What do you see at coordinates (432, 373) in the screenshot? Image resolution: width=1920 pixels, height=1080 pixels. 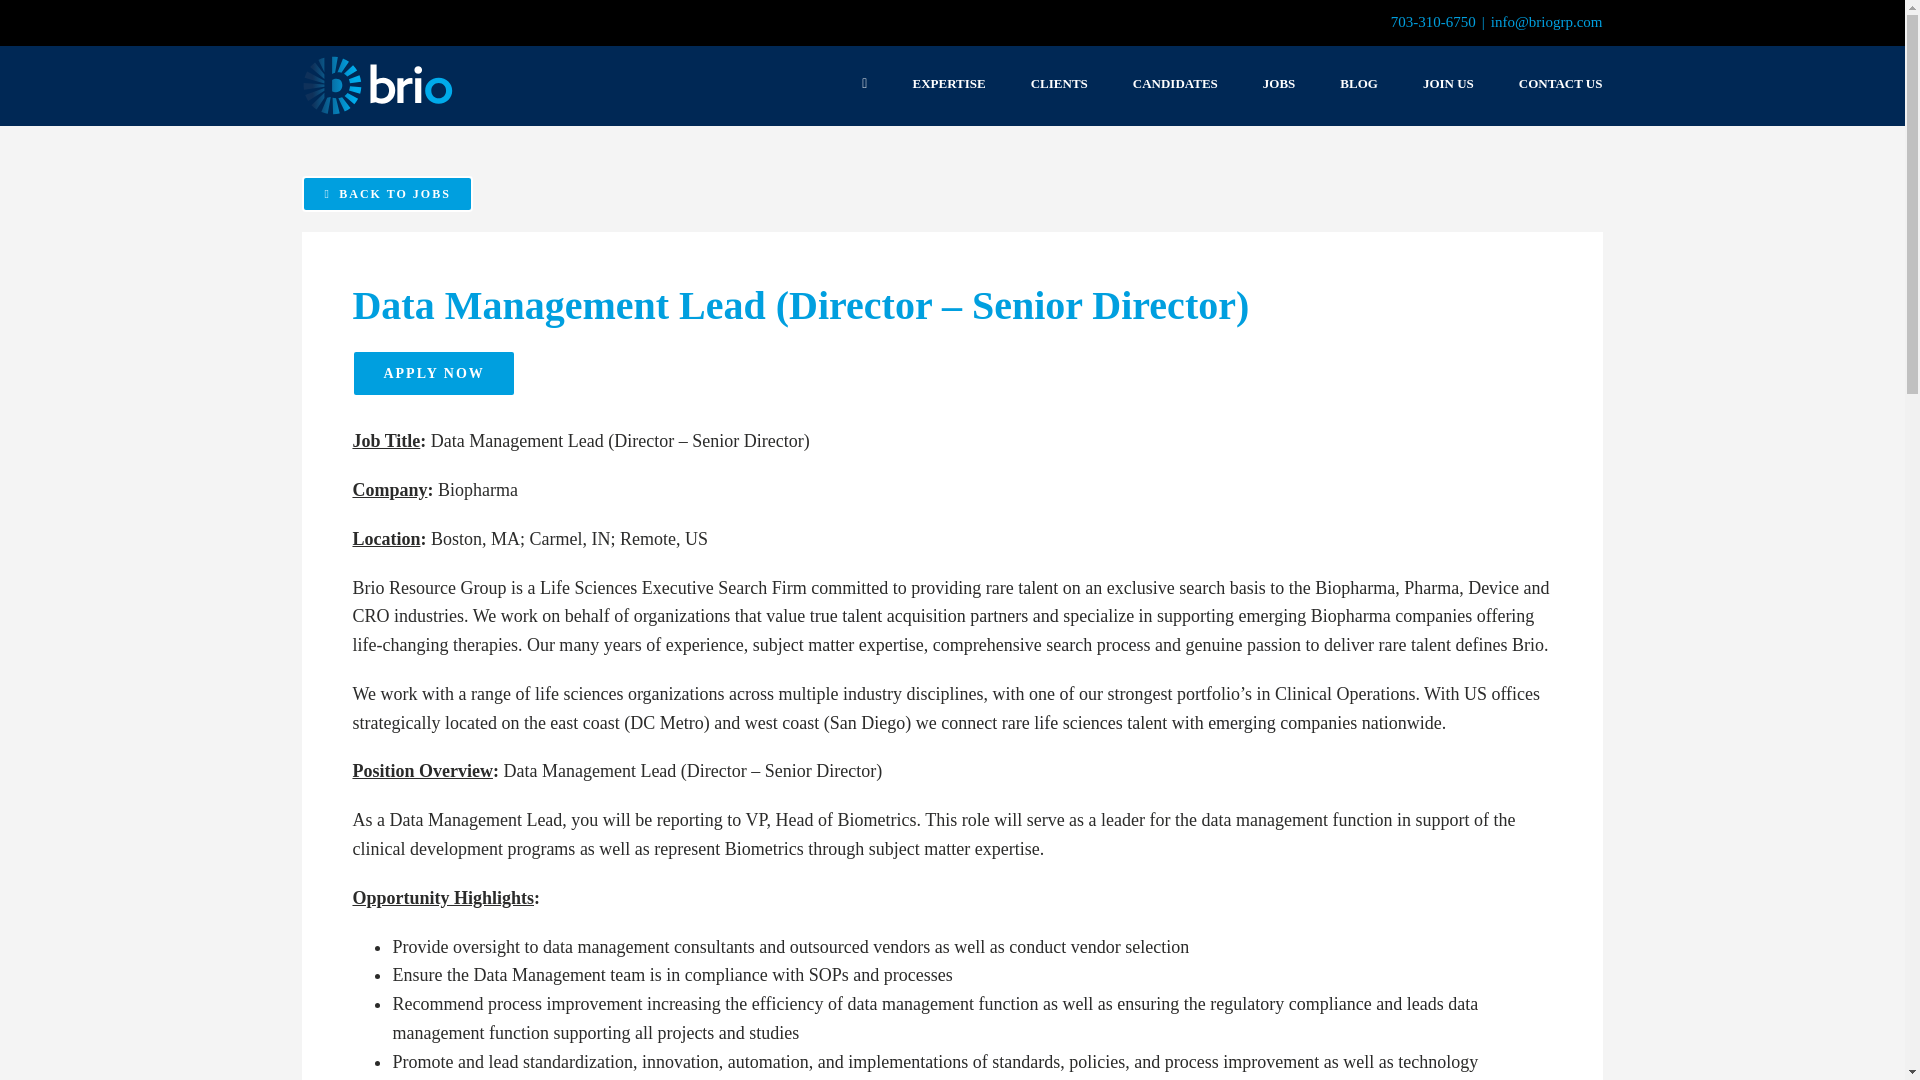 I see `APPLY NOW` at bounding box center [432, 373].